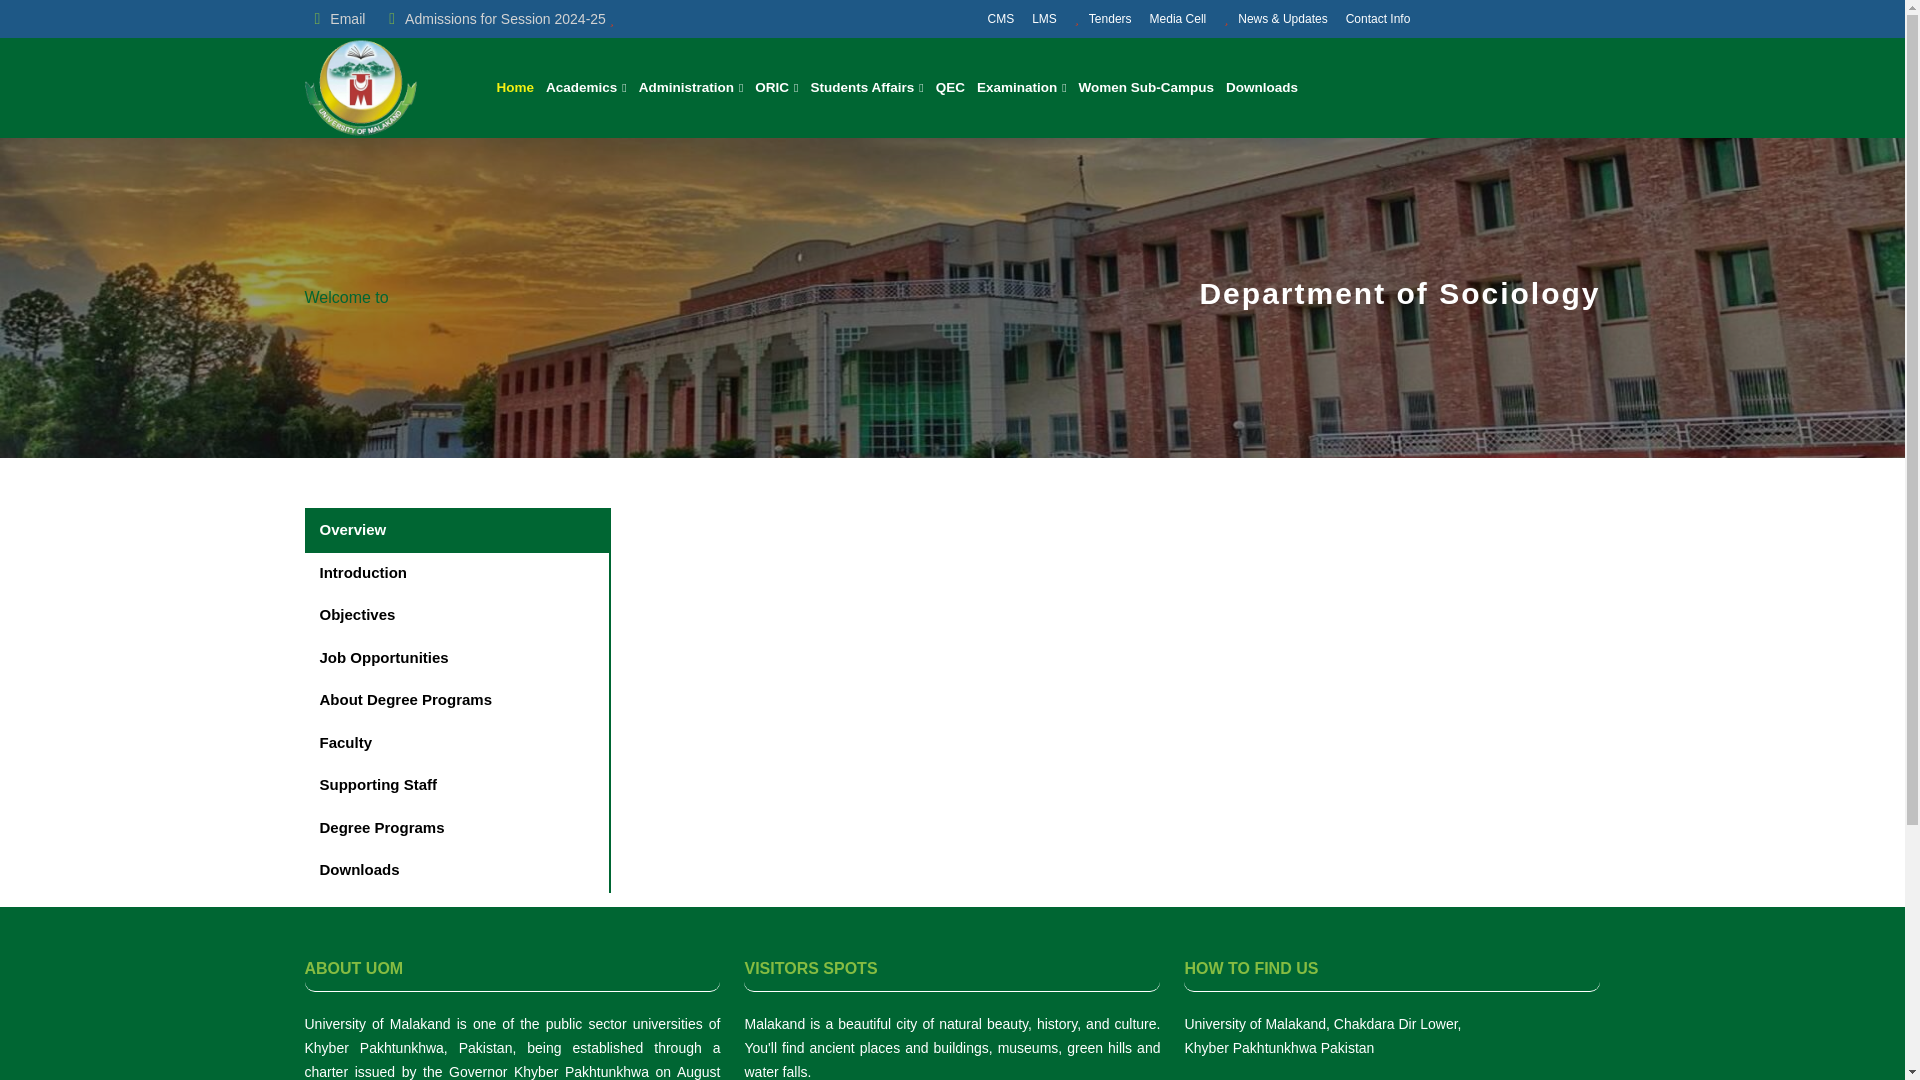  What do you see at coordinates (1370, 18) in the screenshot?
I see `Contact Info` at bounding box center [1370, 18].